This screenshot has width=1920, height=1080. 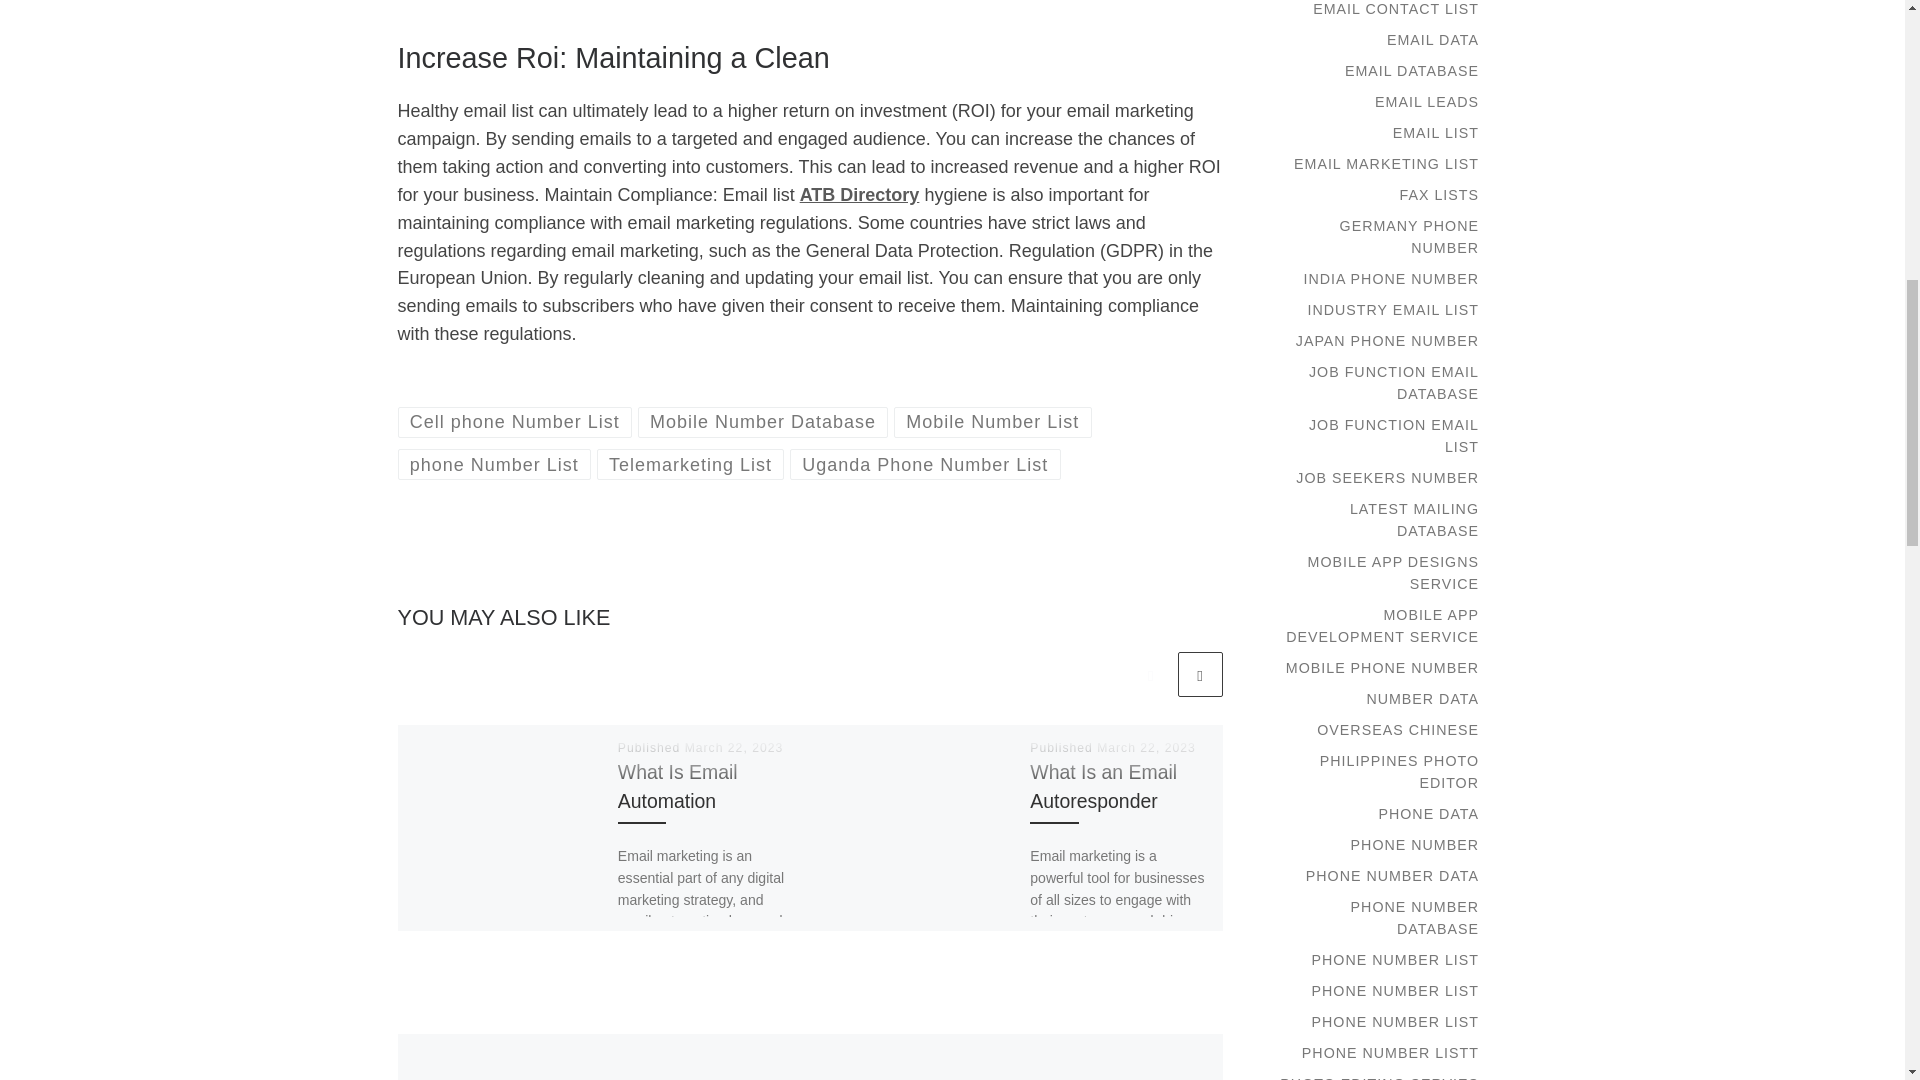 What do you see at coordinates (515, 422) in the screenshot?
I see `Cell phone Number List` at bounding box center [515, 422].